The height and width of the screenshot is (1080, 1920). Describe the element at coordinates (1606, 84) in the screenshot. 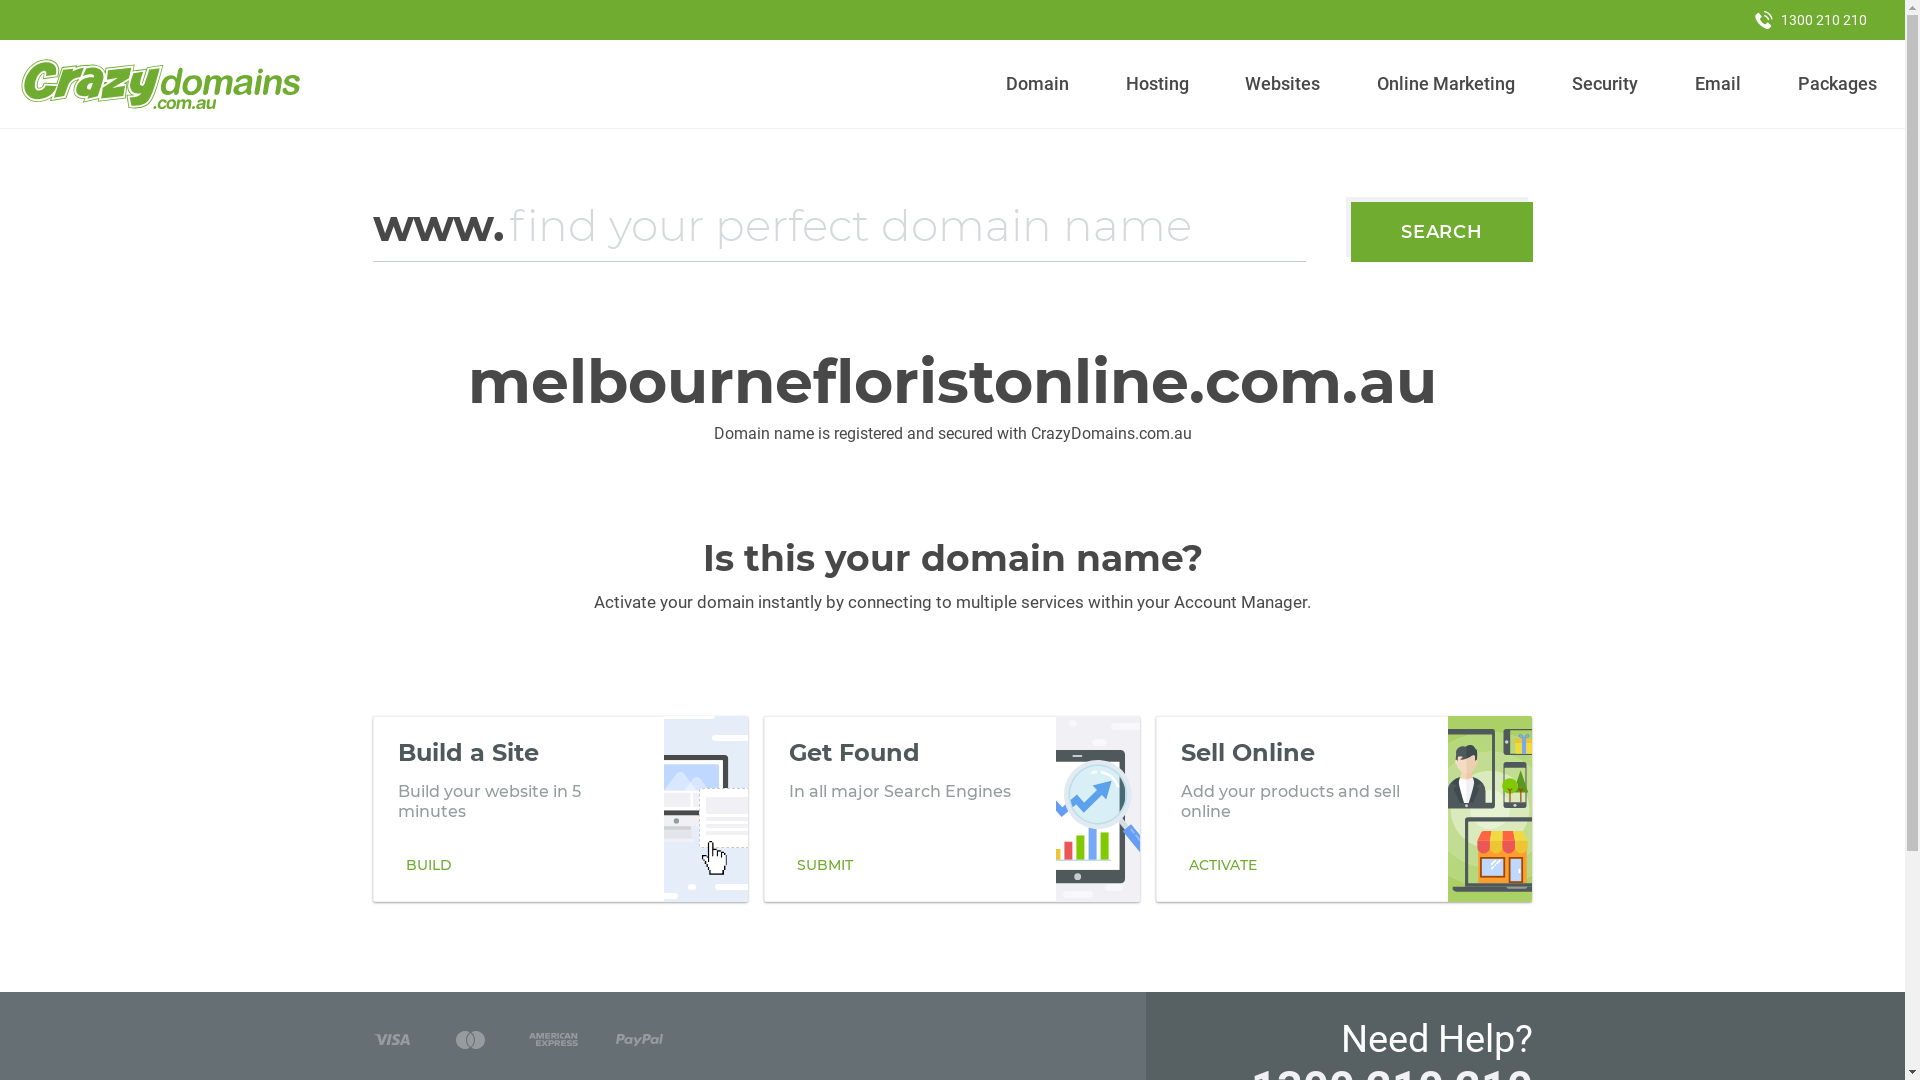

I see `Security` at that location.